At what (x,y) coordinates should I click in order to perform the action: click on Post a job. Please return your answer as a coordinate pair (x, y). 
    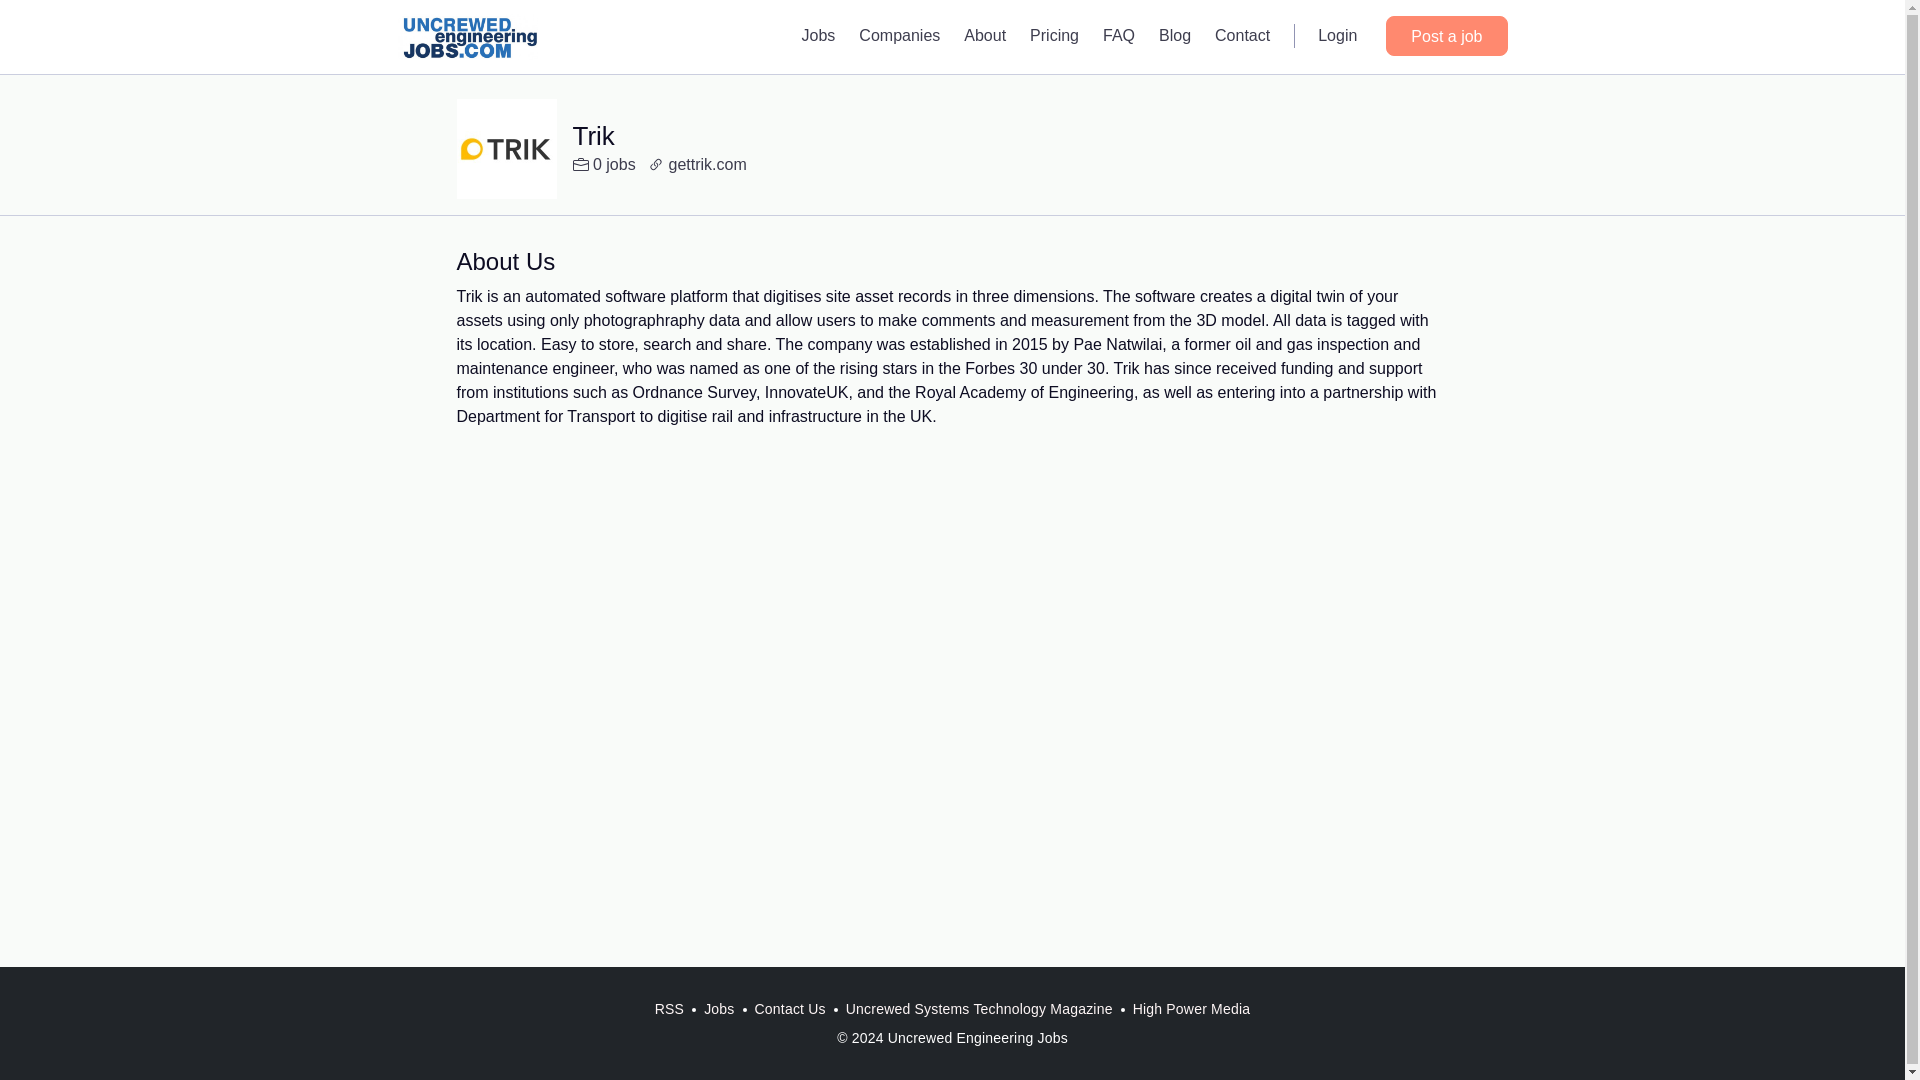
    Looking at the image, I should click on (1446, 36).